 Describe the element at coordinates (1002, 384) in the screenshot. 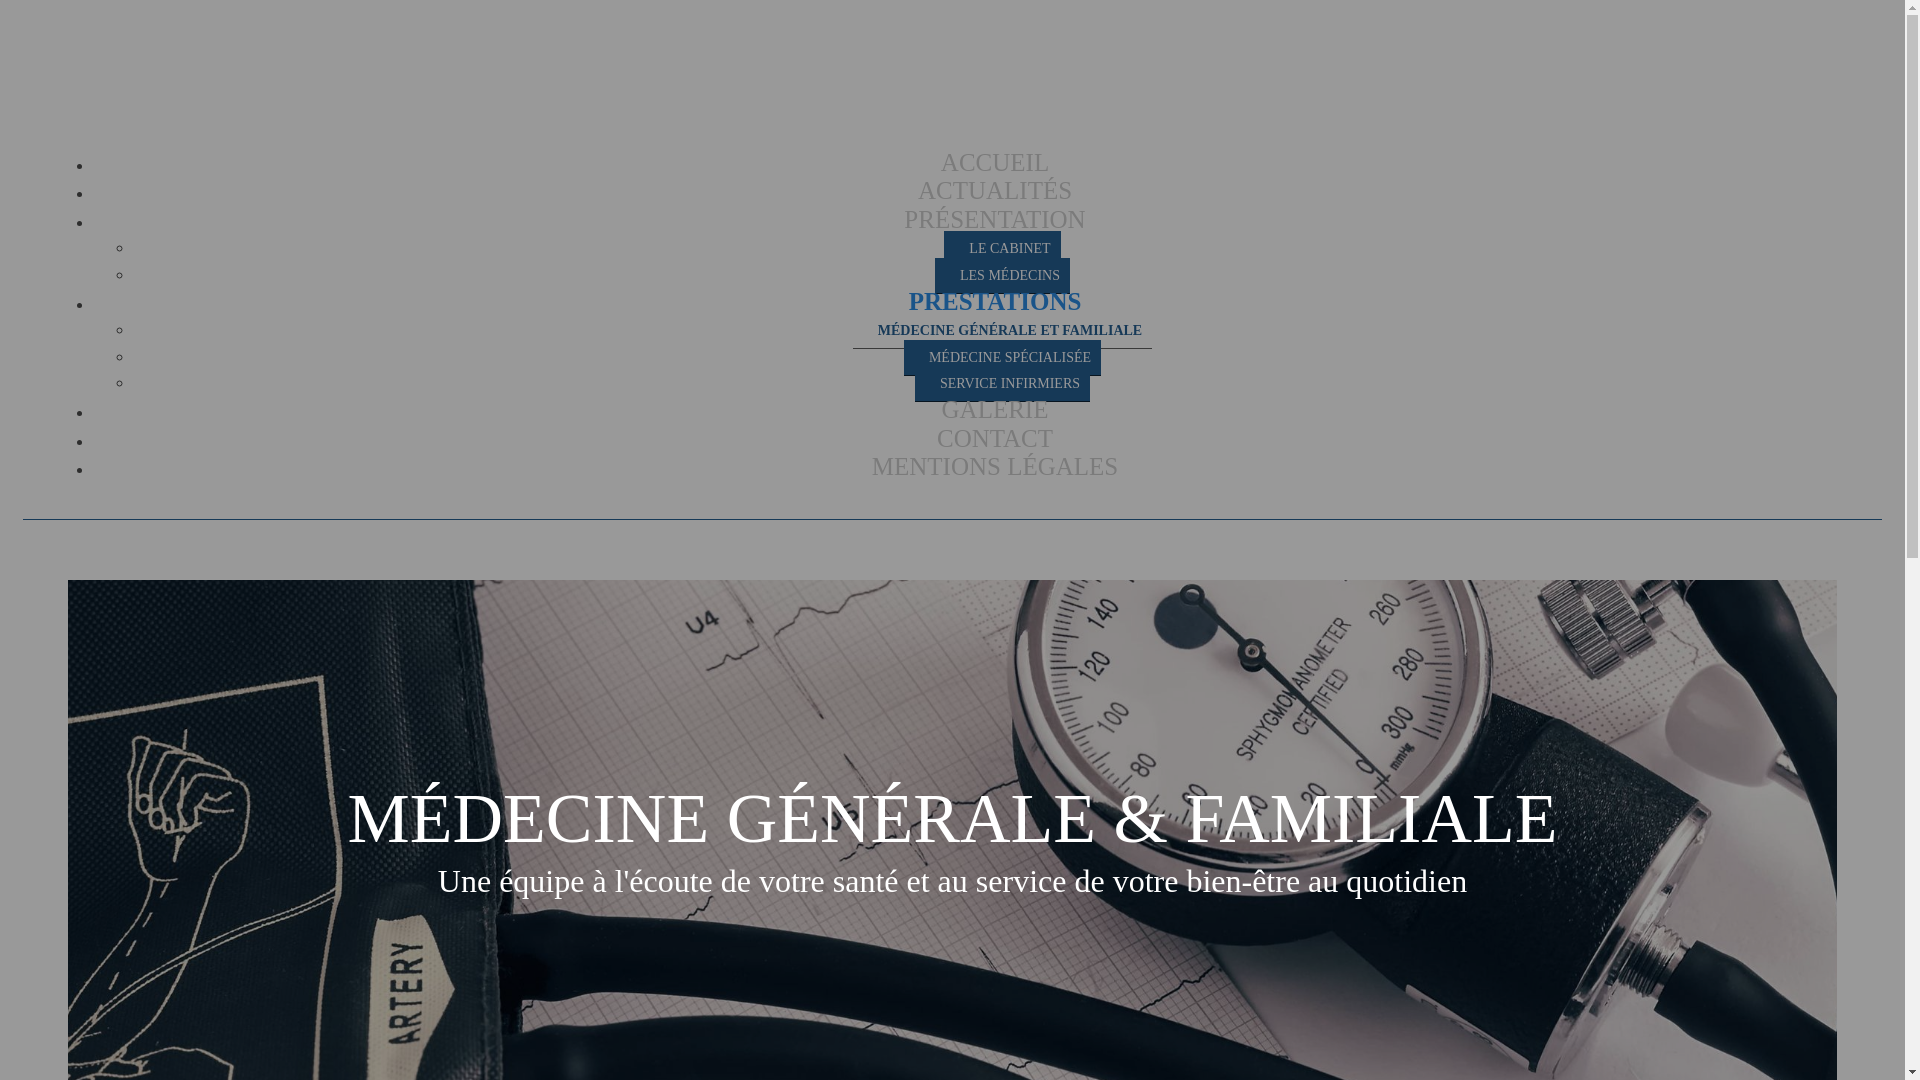

I see `SERVICE INFIRMIERS` at that location.